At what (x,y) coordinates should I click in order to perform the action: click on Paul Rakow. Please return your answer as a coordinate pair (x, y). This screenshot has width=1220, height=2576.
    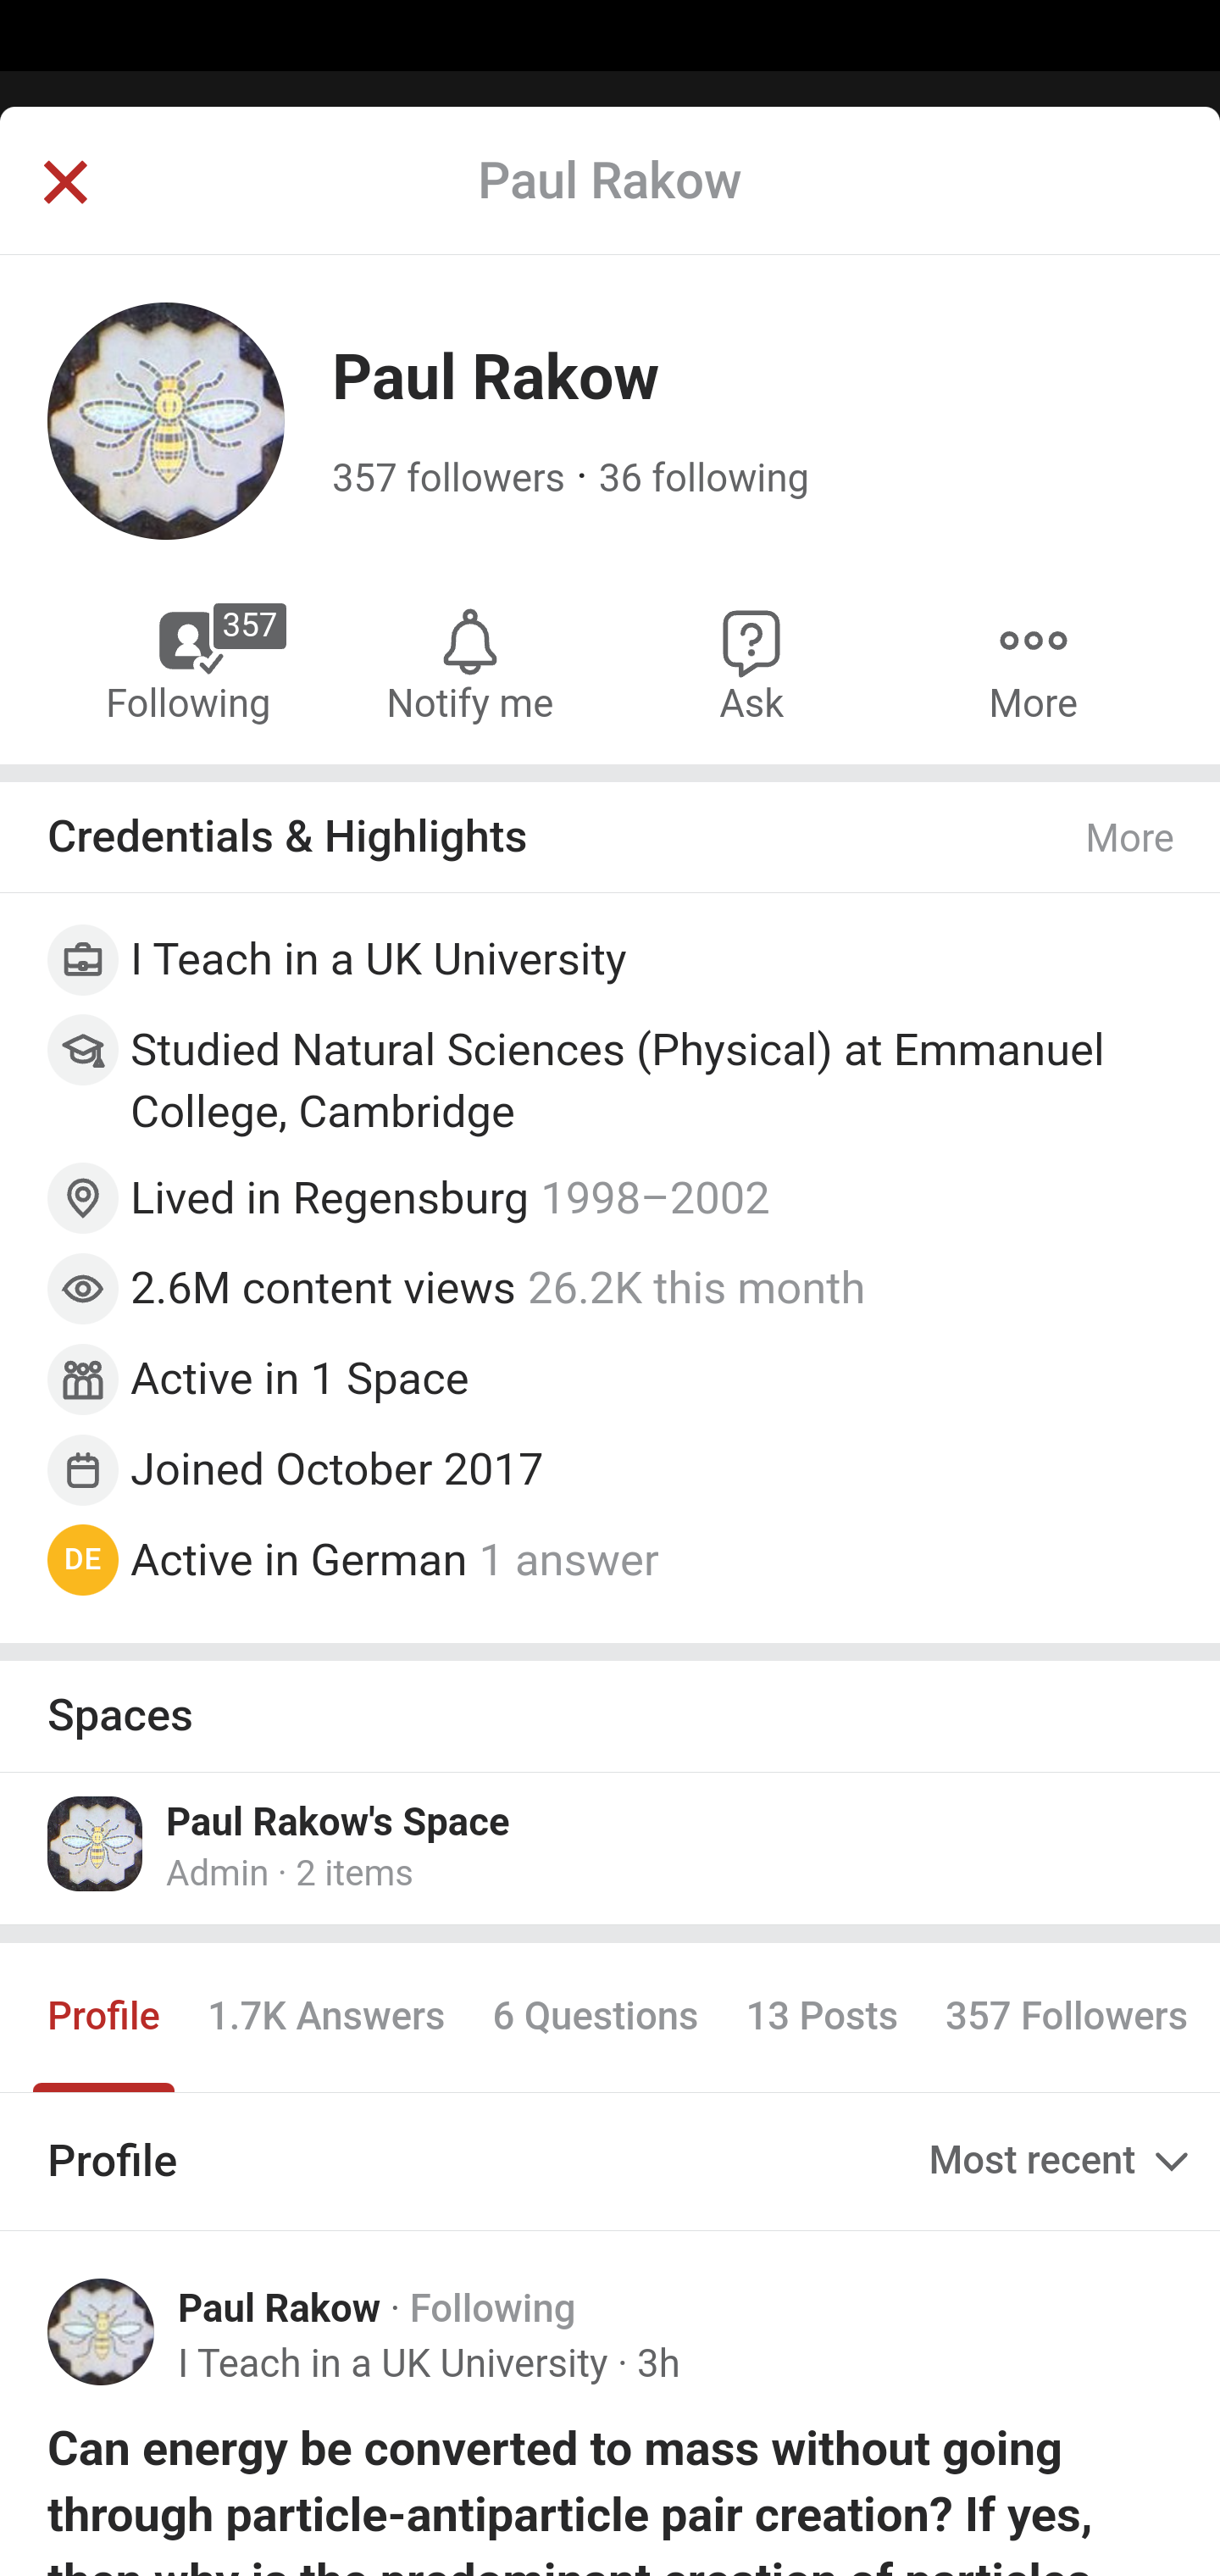
    Looking at the image, I should click on (280, 2309).